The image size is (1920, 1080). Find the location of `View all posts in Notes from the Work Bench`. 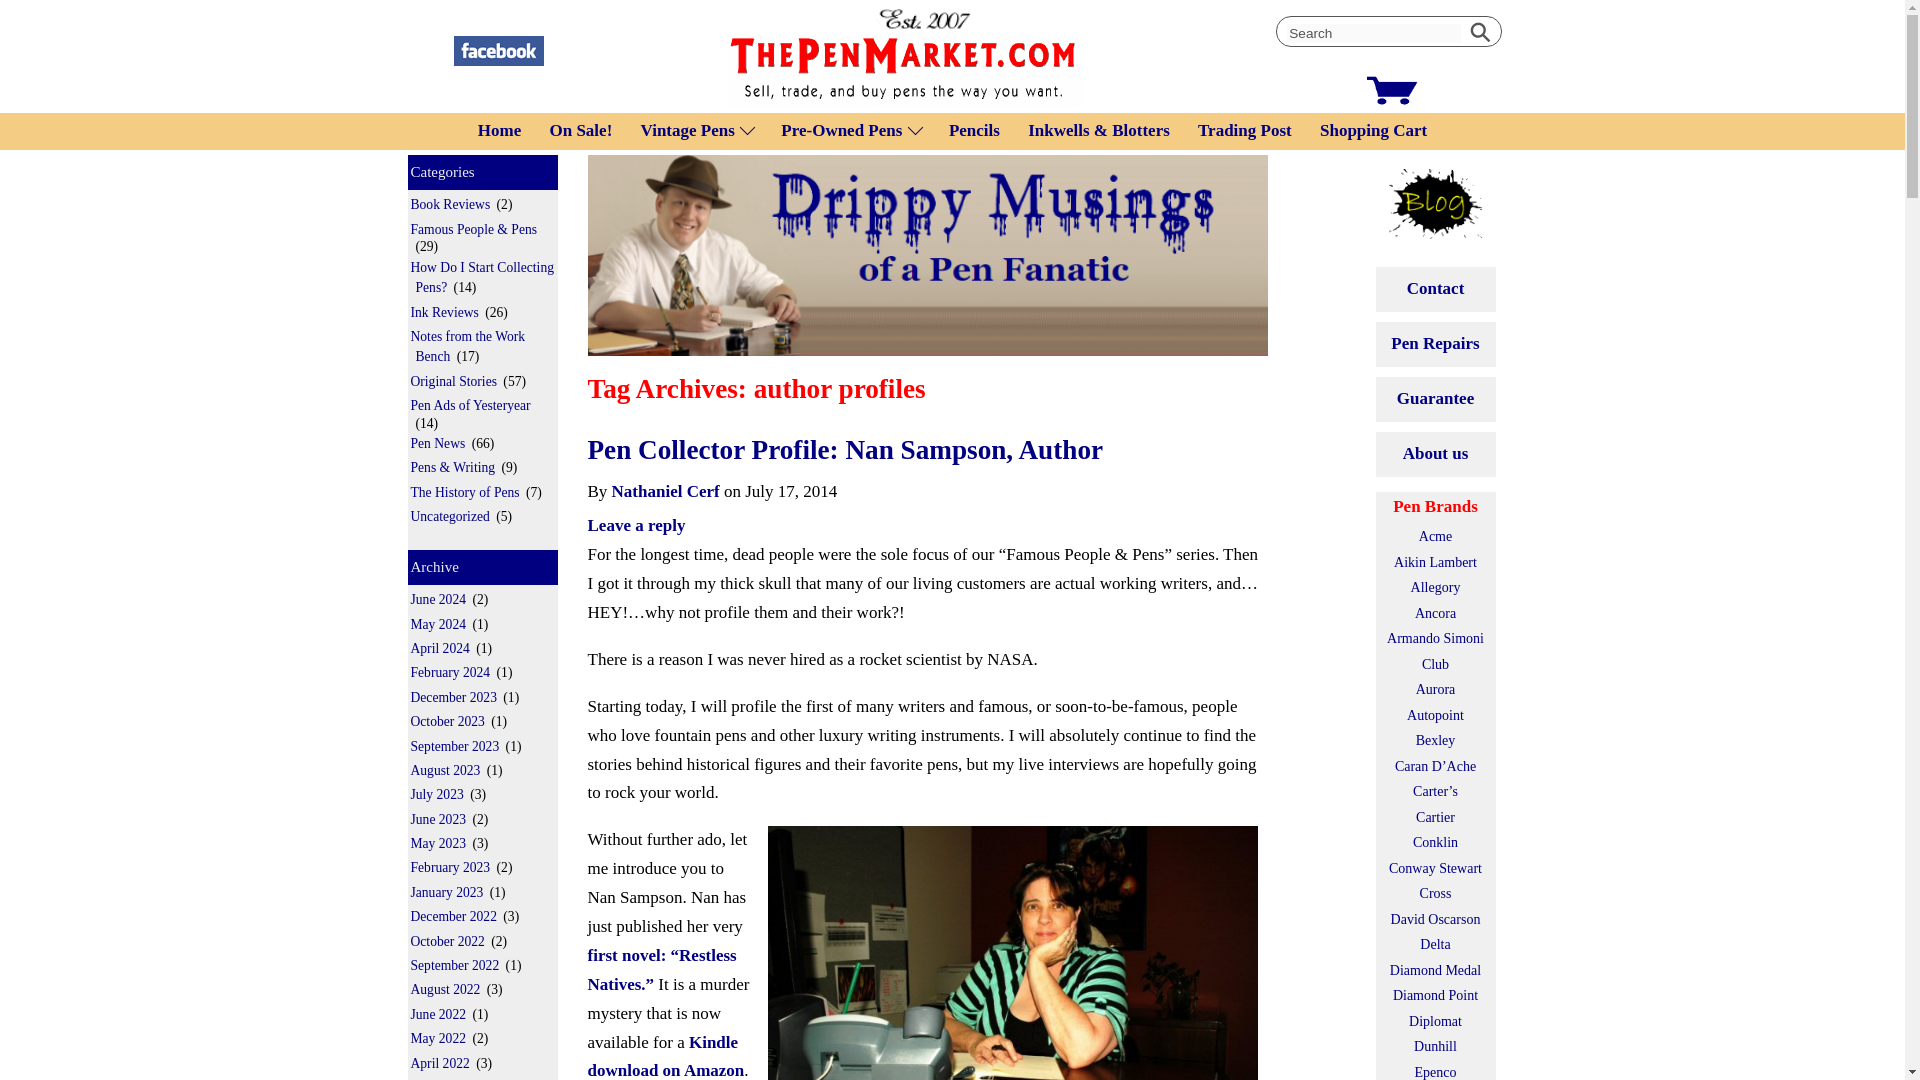

View all posts in Notes from the Work Bench is located at coordinates (466, 346).